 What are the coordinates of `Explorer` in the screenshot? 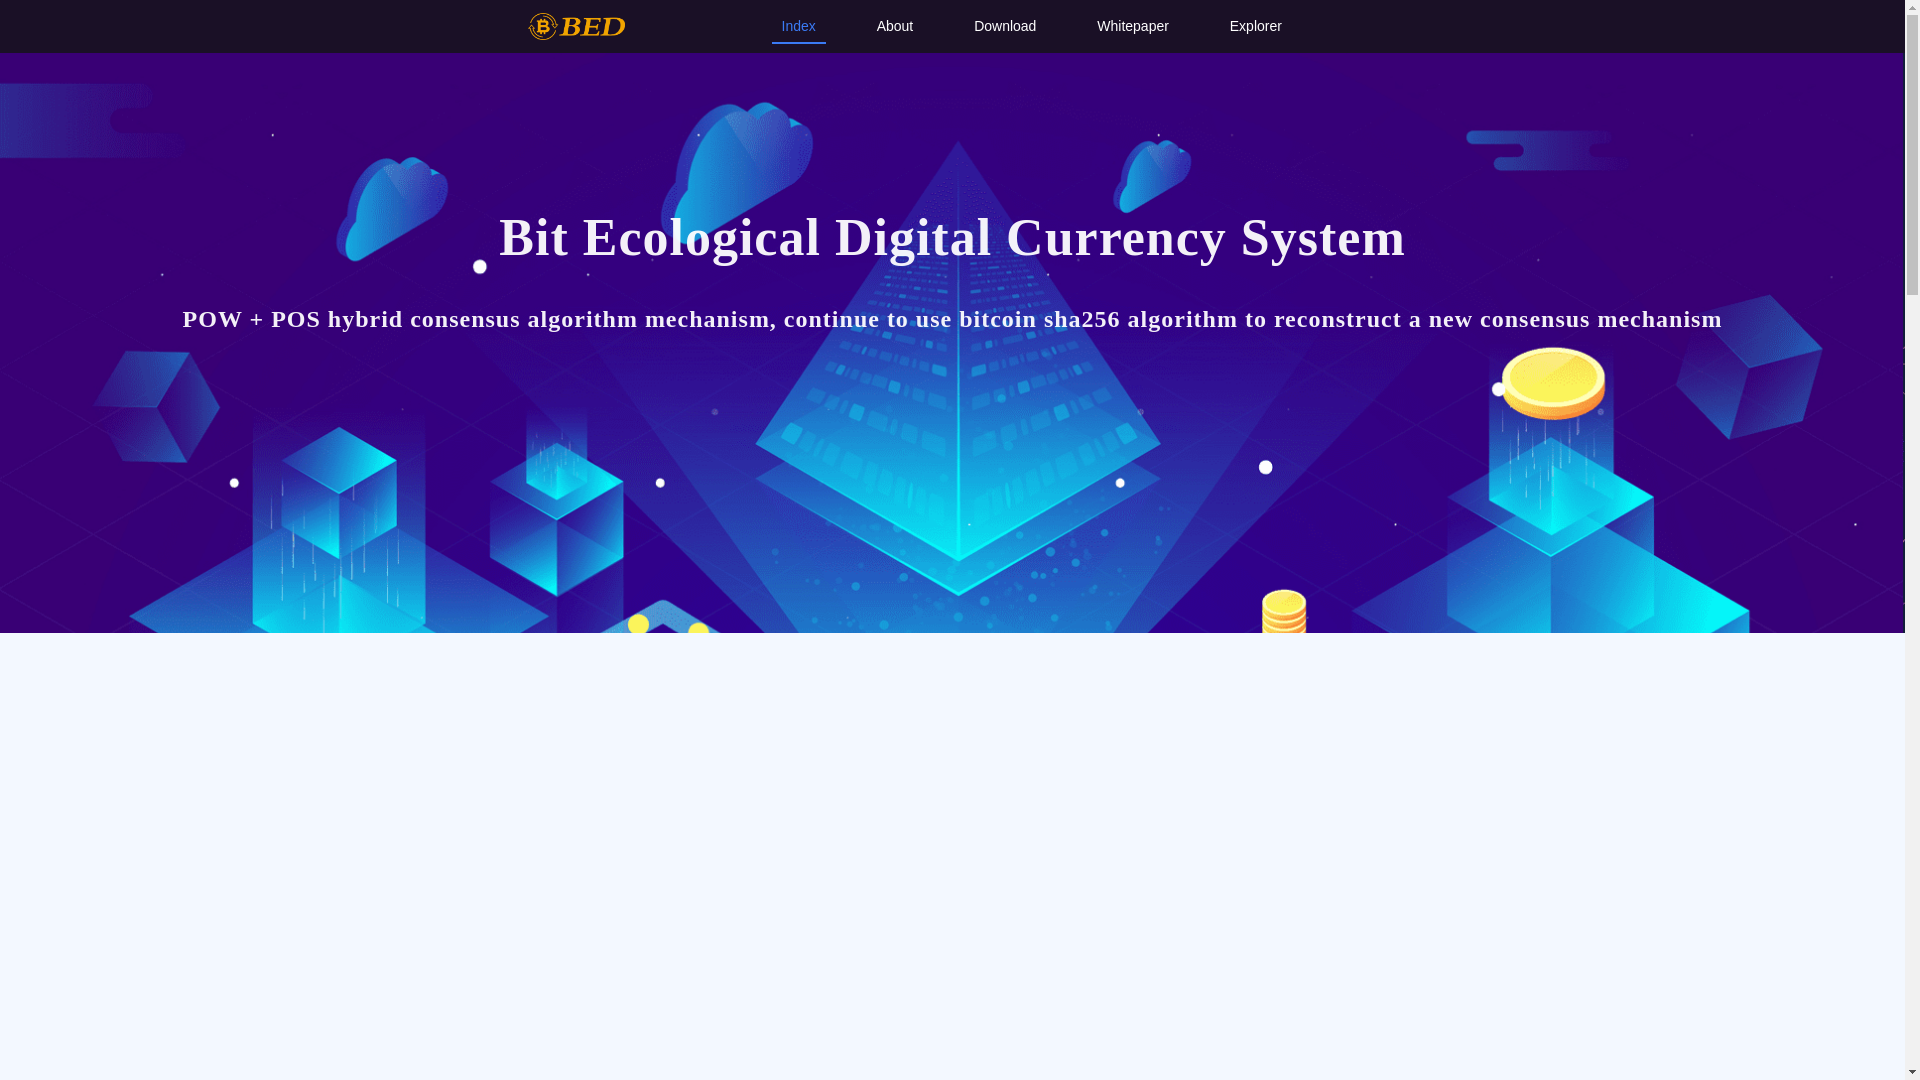 It's located at (1256, 26).